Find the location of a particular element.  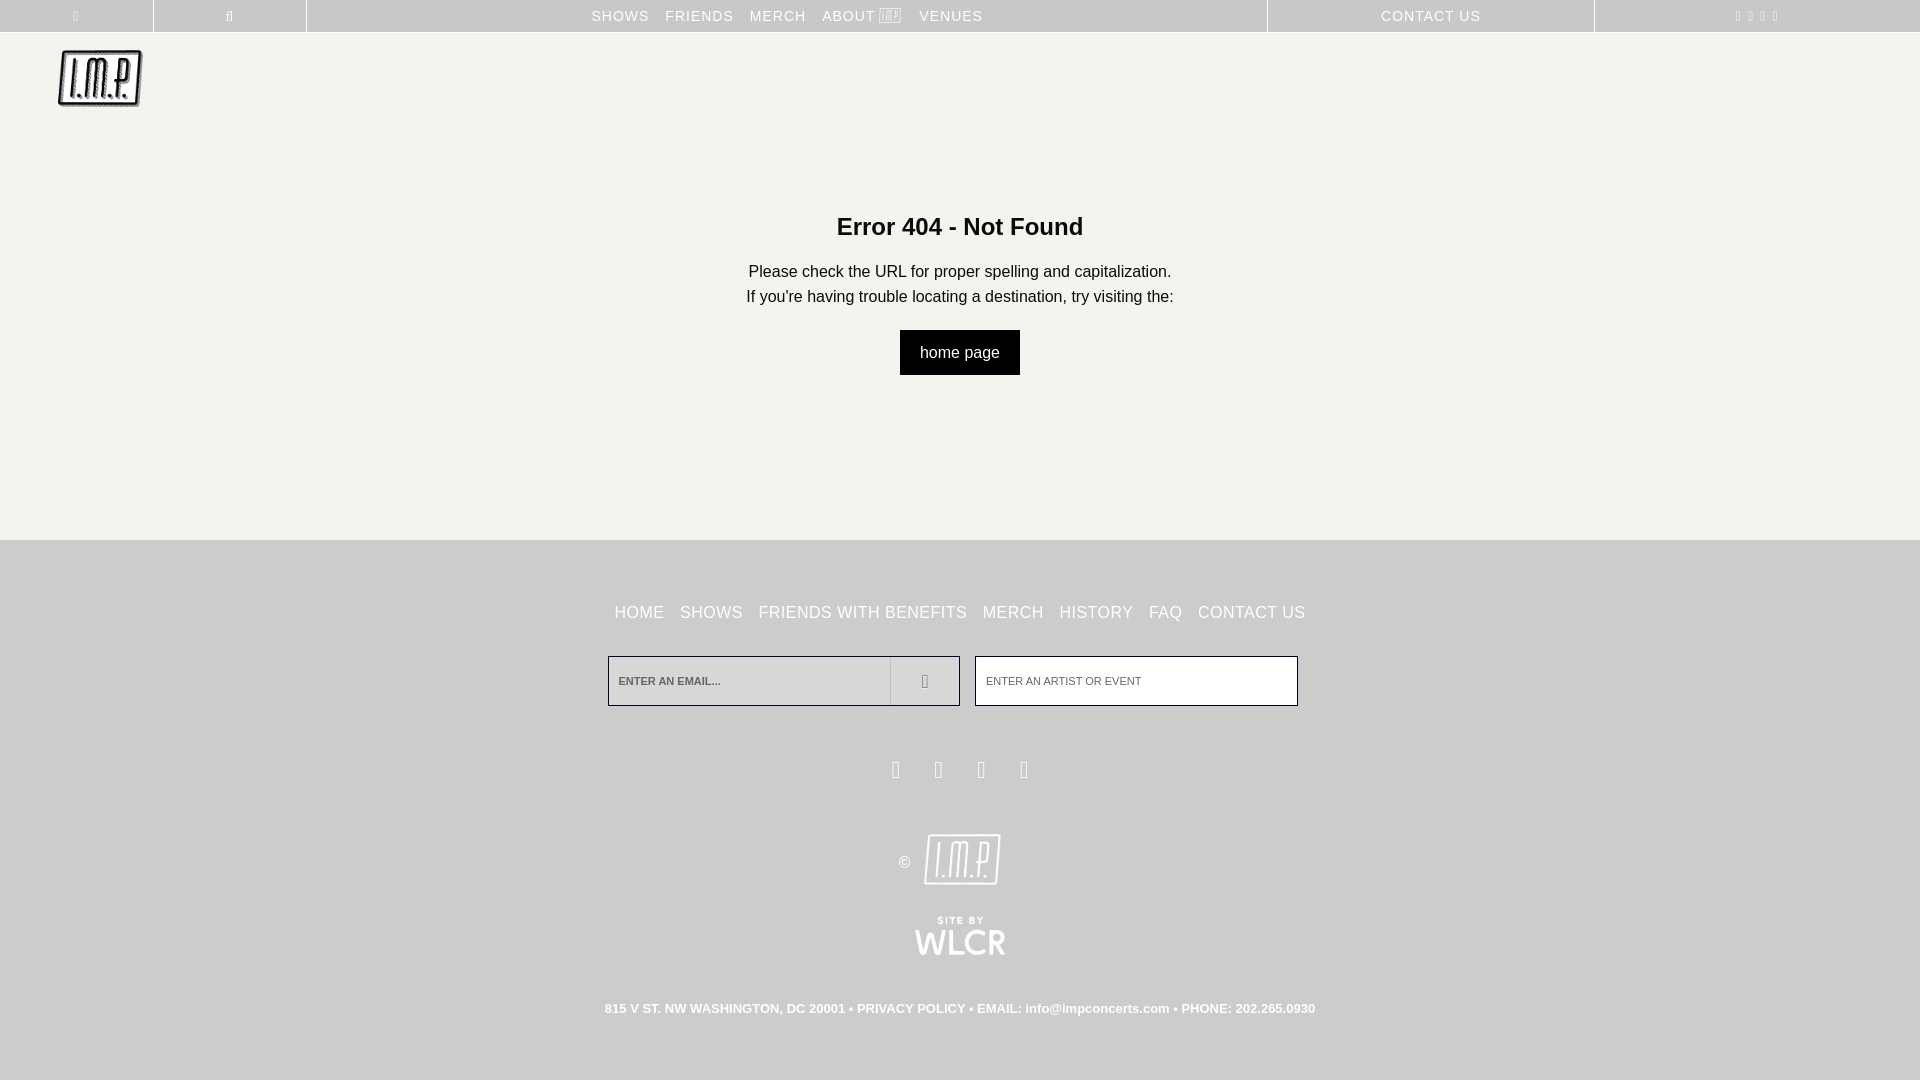

ABOUT is located at coordinates (848, 16).